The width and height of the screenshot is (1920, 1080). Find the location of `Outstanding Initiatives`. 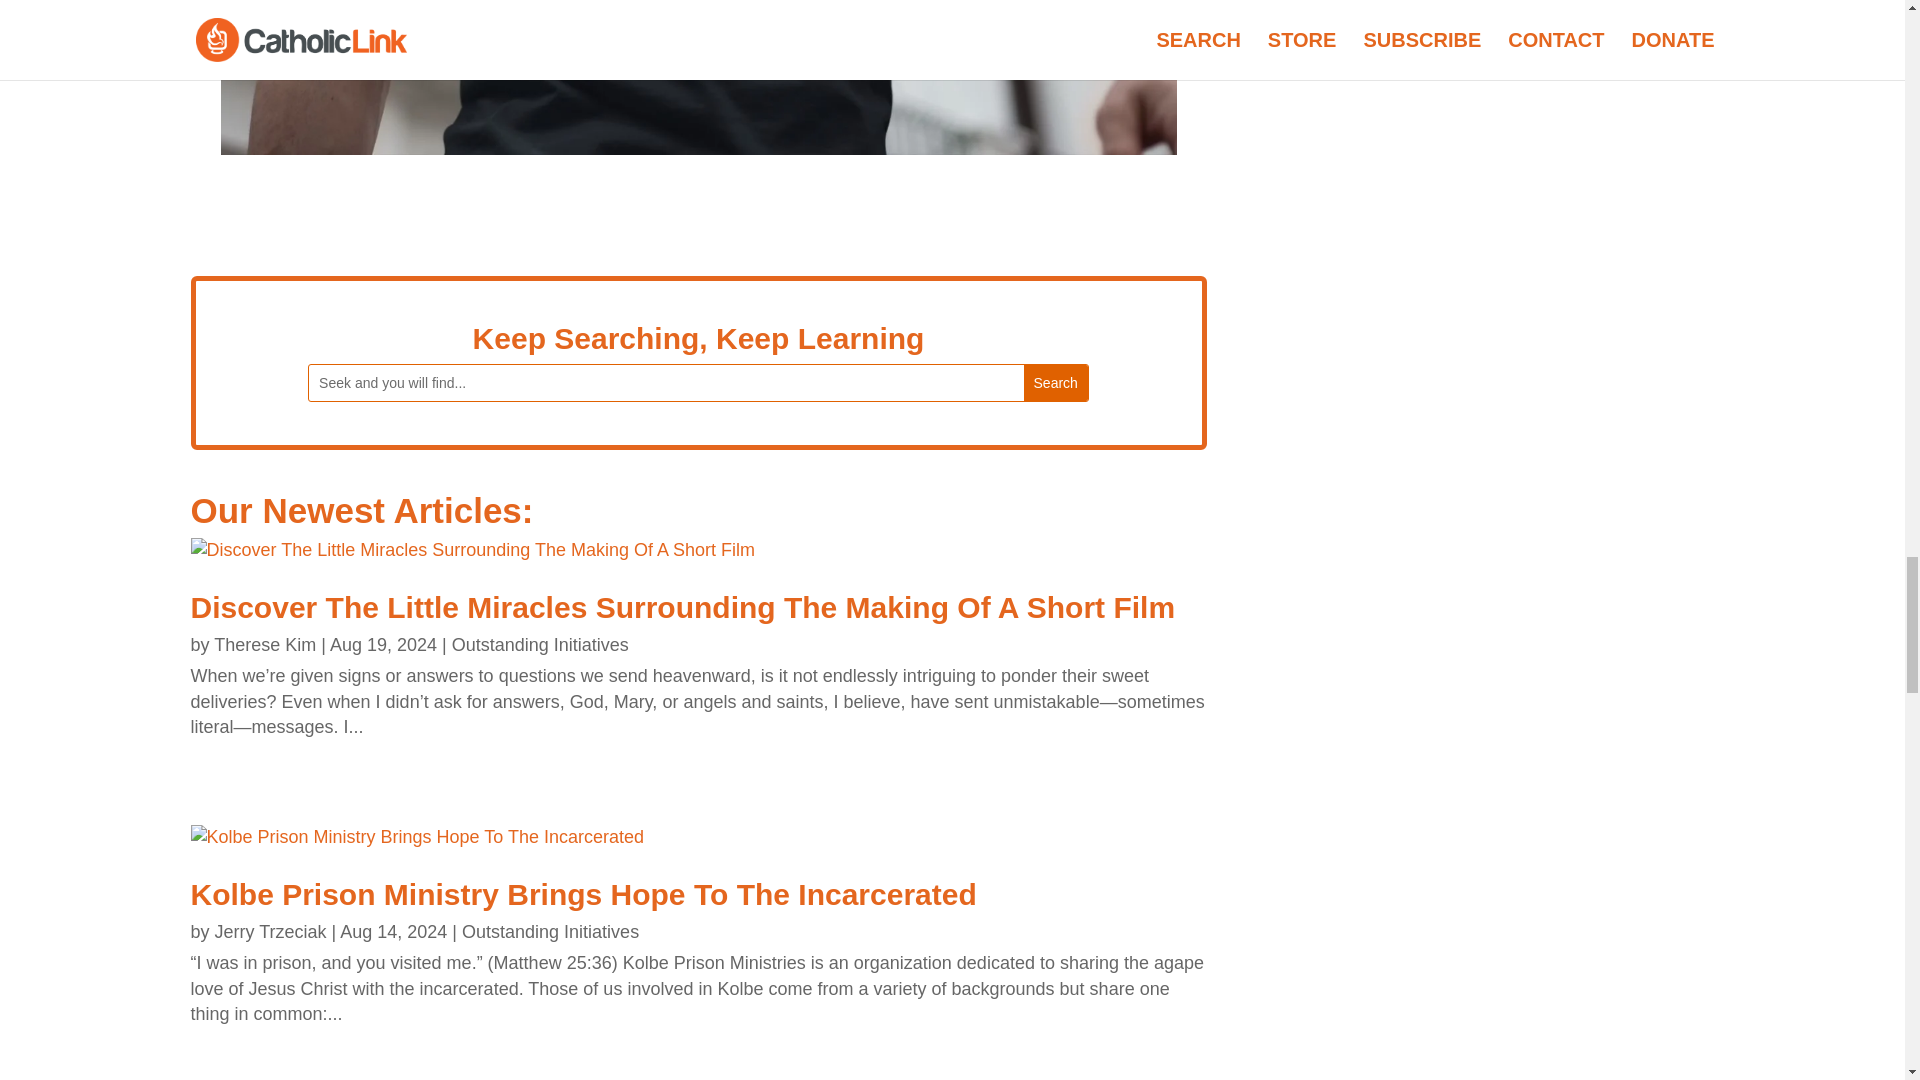

Outstanding Initiatives is located at coordinates (540, 644).